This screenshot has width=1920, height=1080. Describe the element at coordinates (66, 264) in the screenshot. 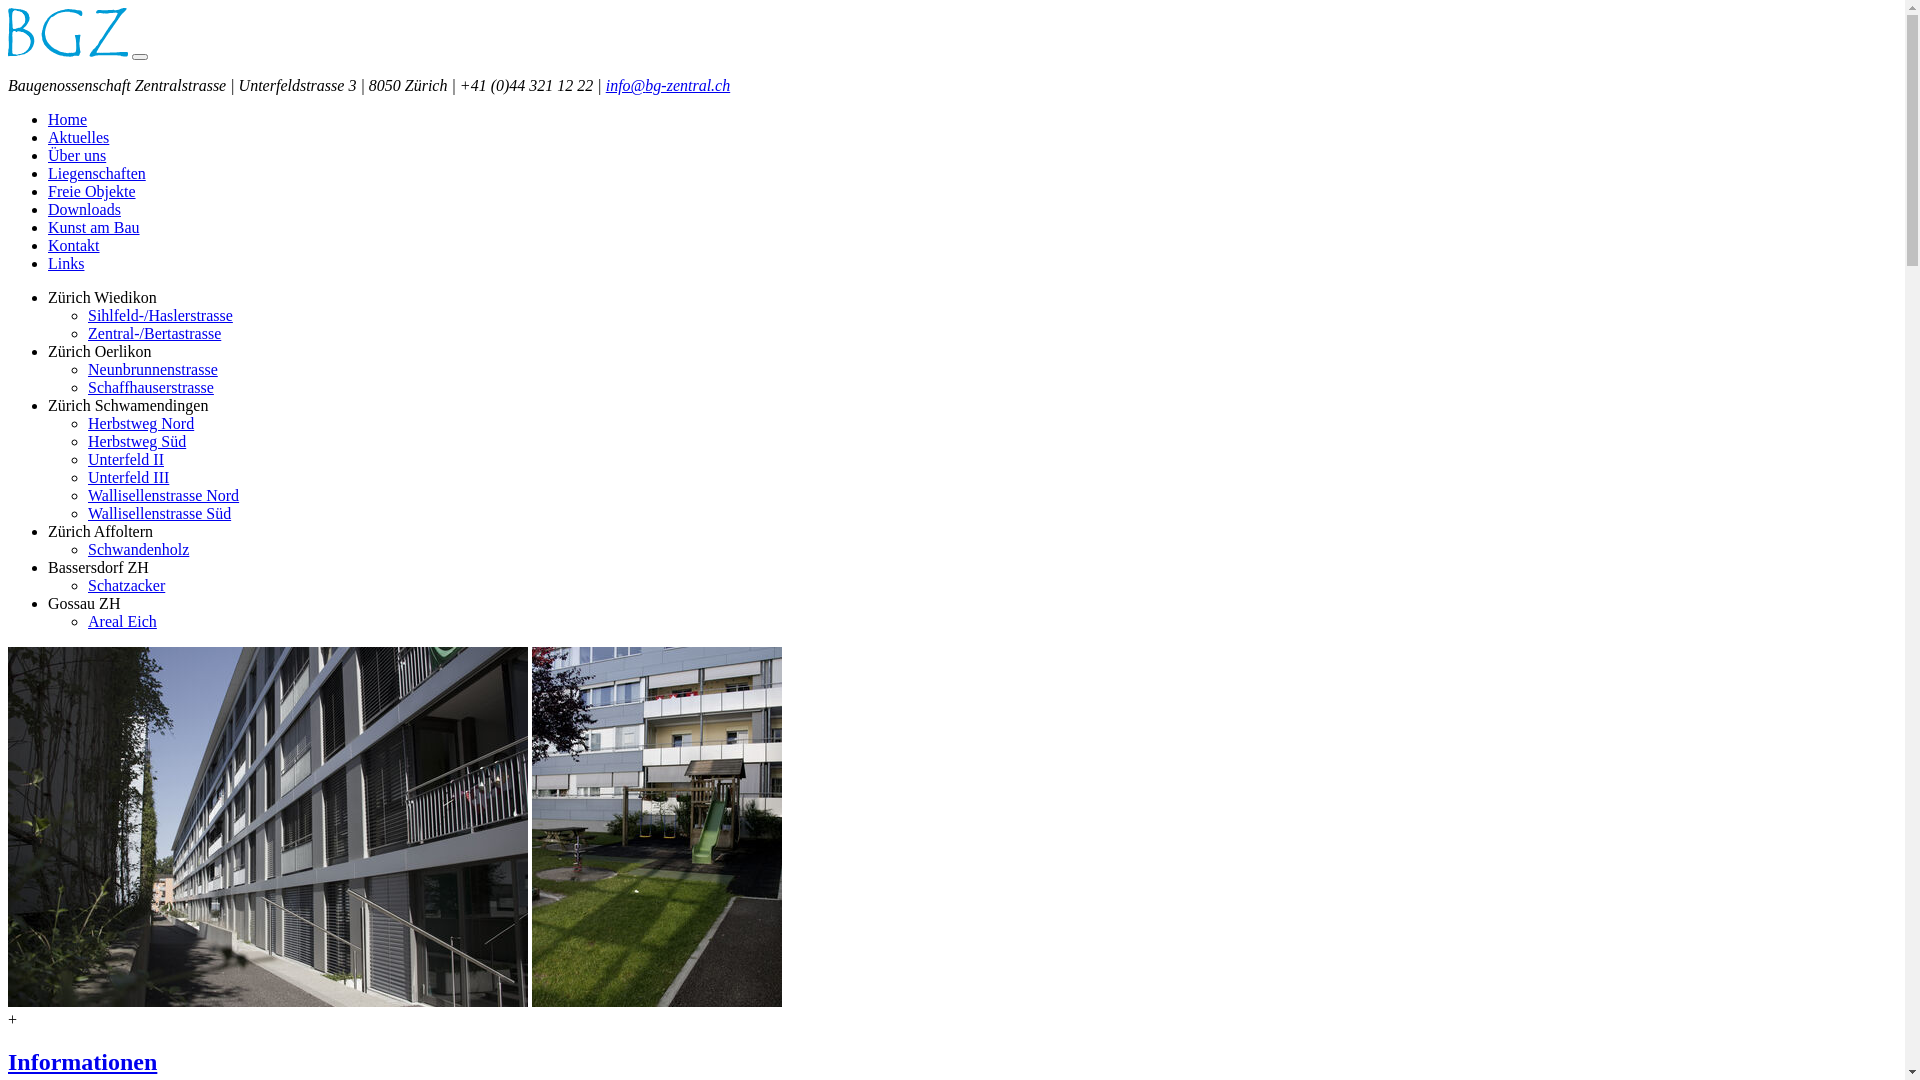

I see `Links` at that location.